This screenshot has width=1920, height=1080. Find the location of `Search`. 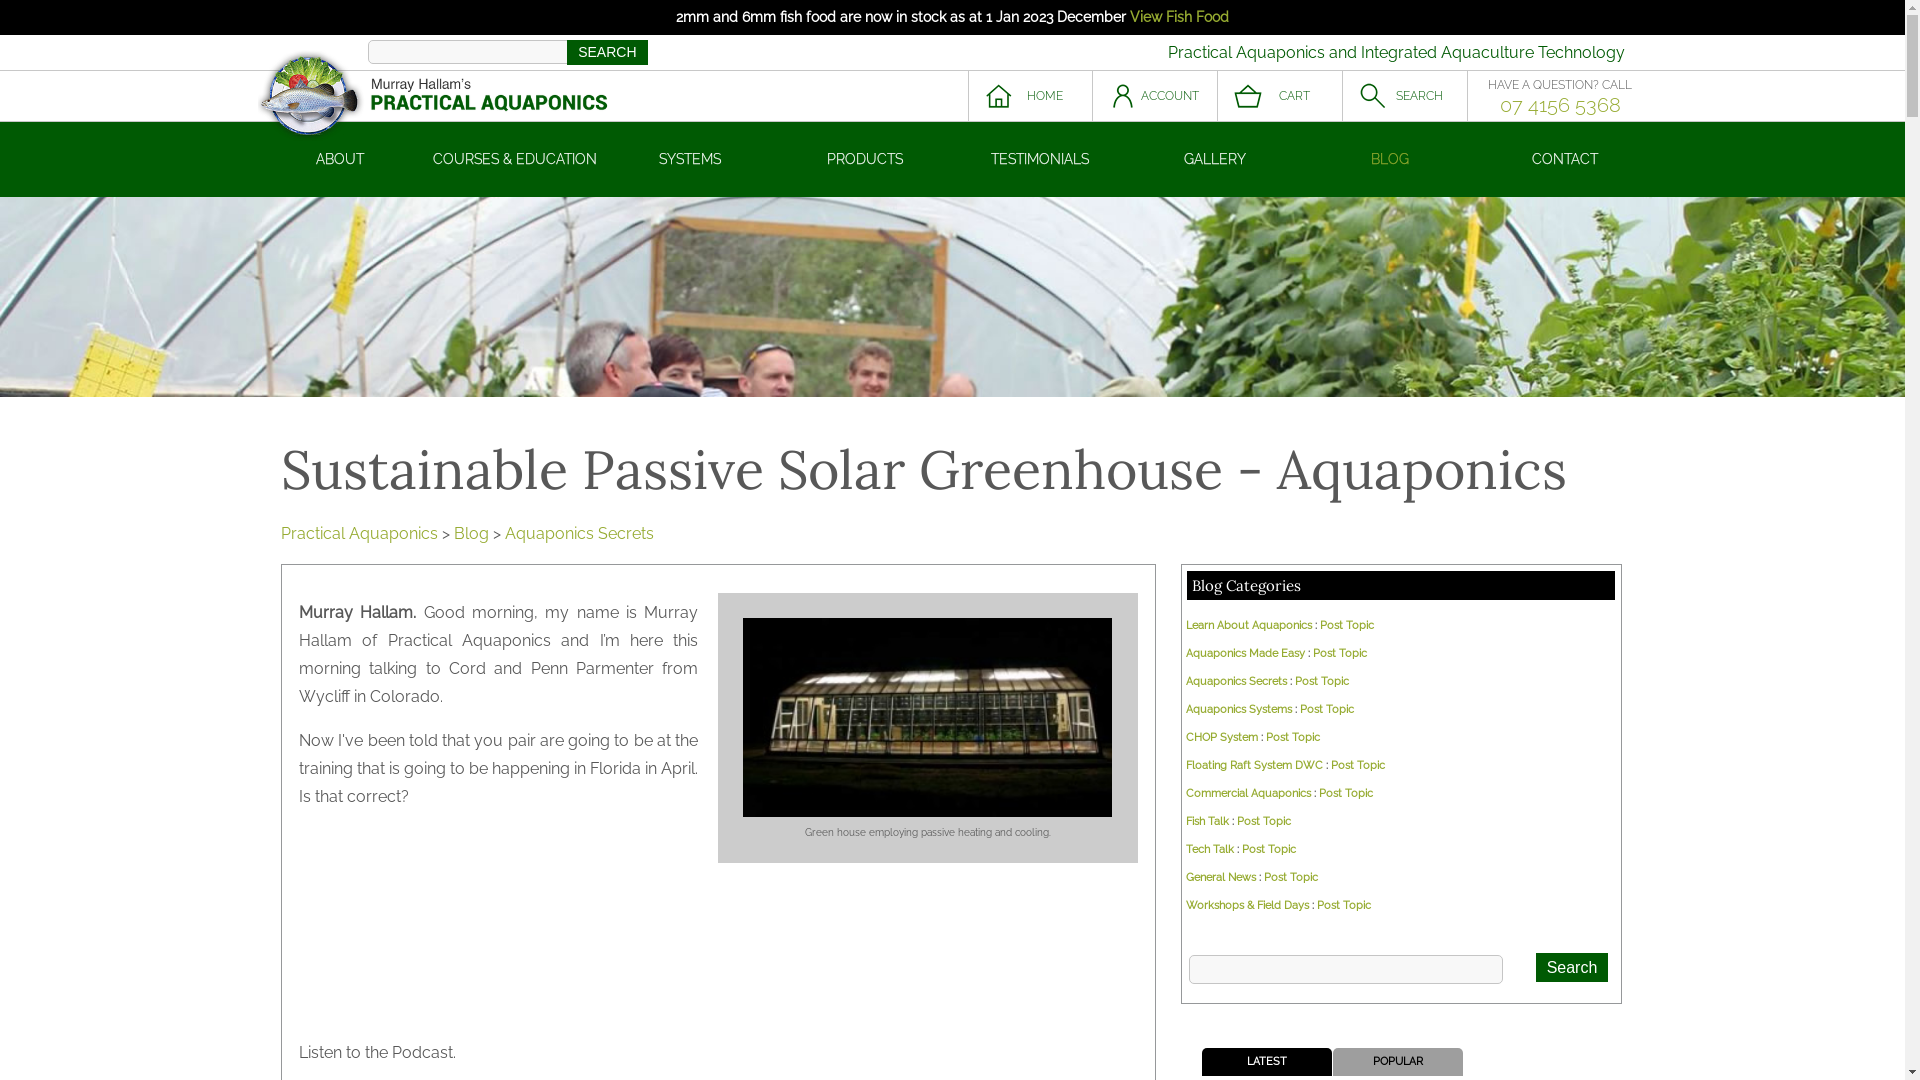

Search is located at coordinates (1572, 968).